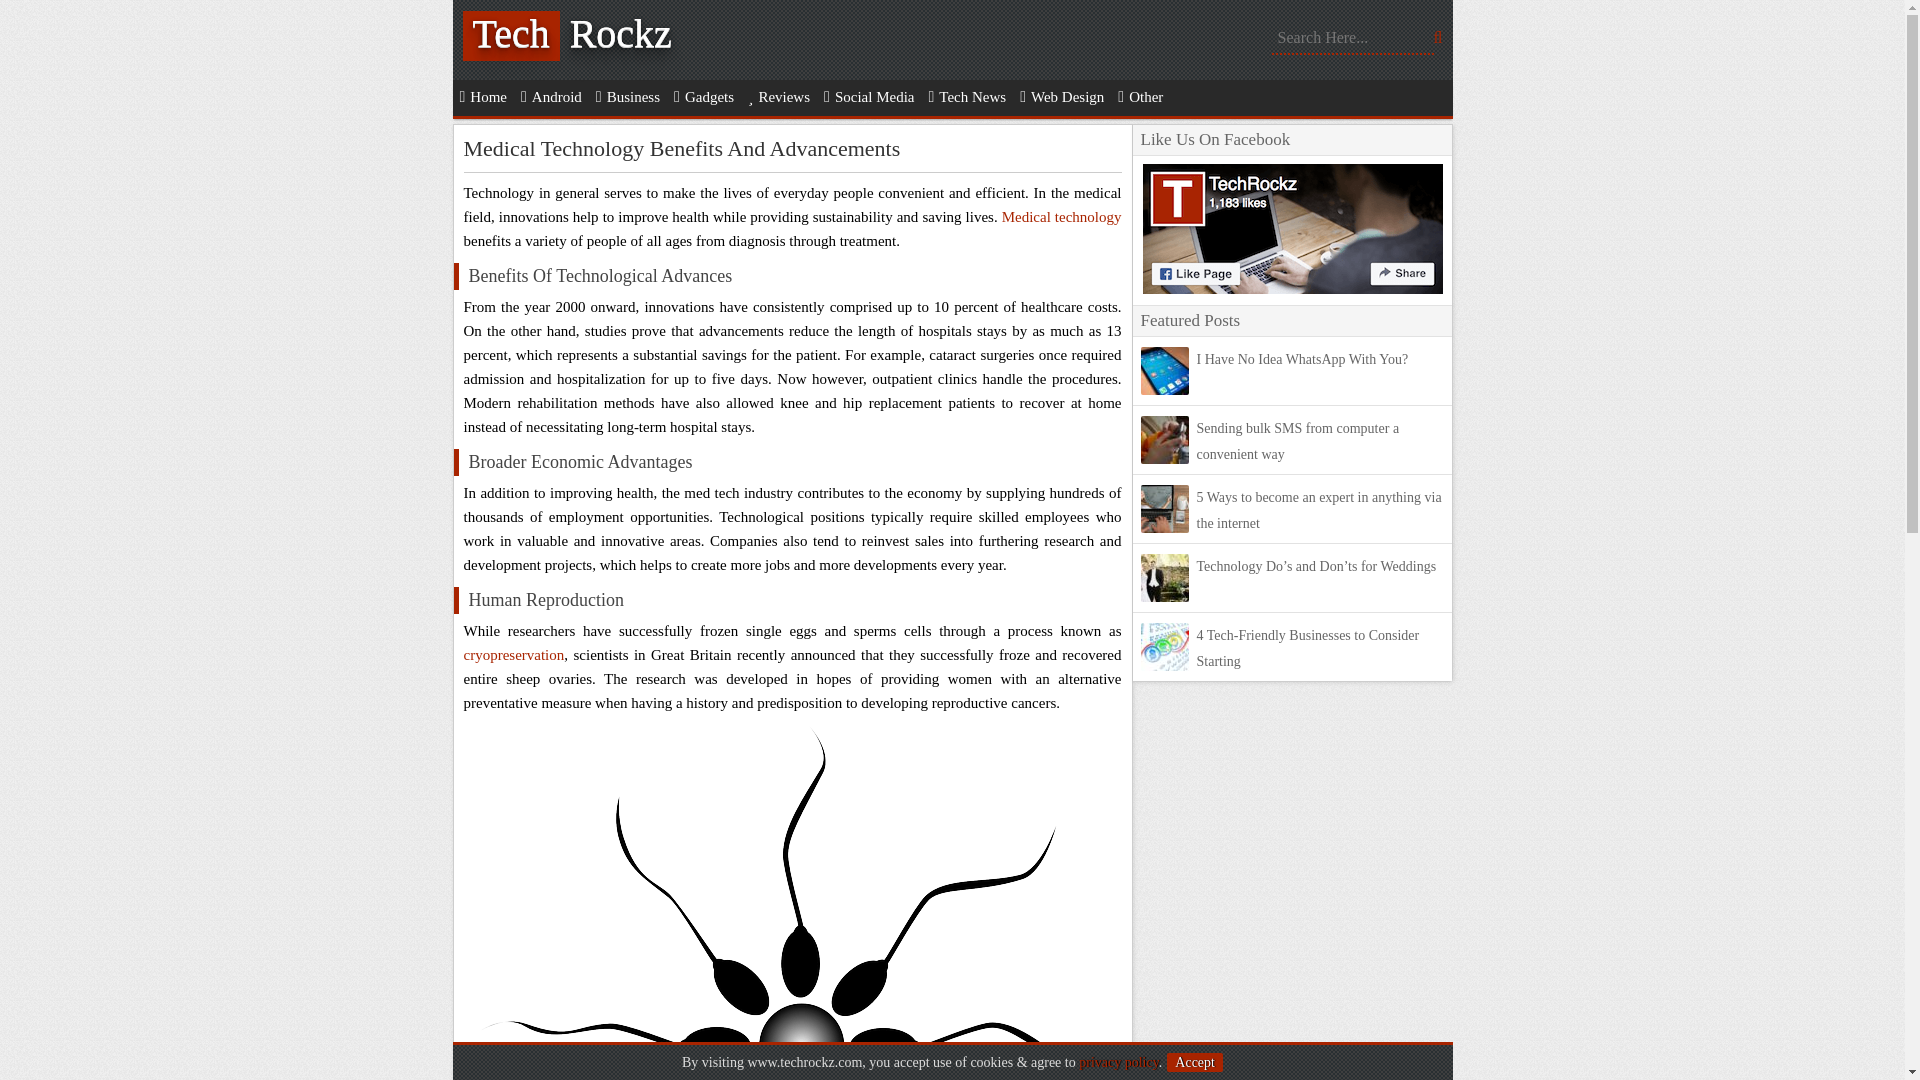 The height and width of the screenshot is (1080, 1920). What do you see at coordinates (1119, 1062) in the screenshot?
I see `privacy policy` at bounding box center [1119, 1062].